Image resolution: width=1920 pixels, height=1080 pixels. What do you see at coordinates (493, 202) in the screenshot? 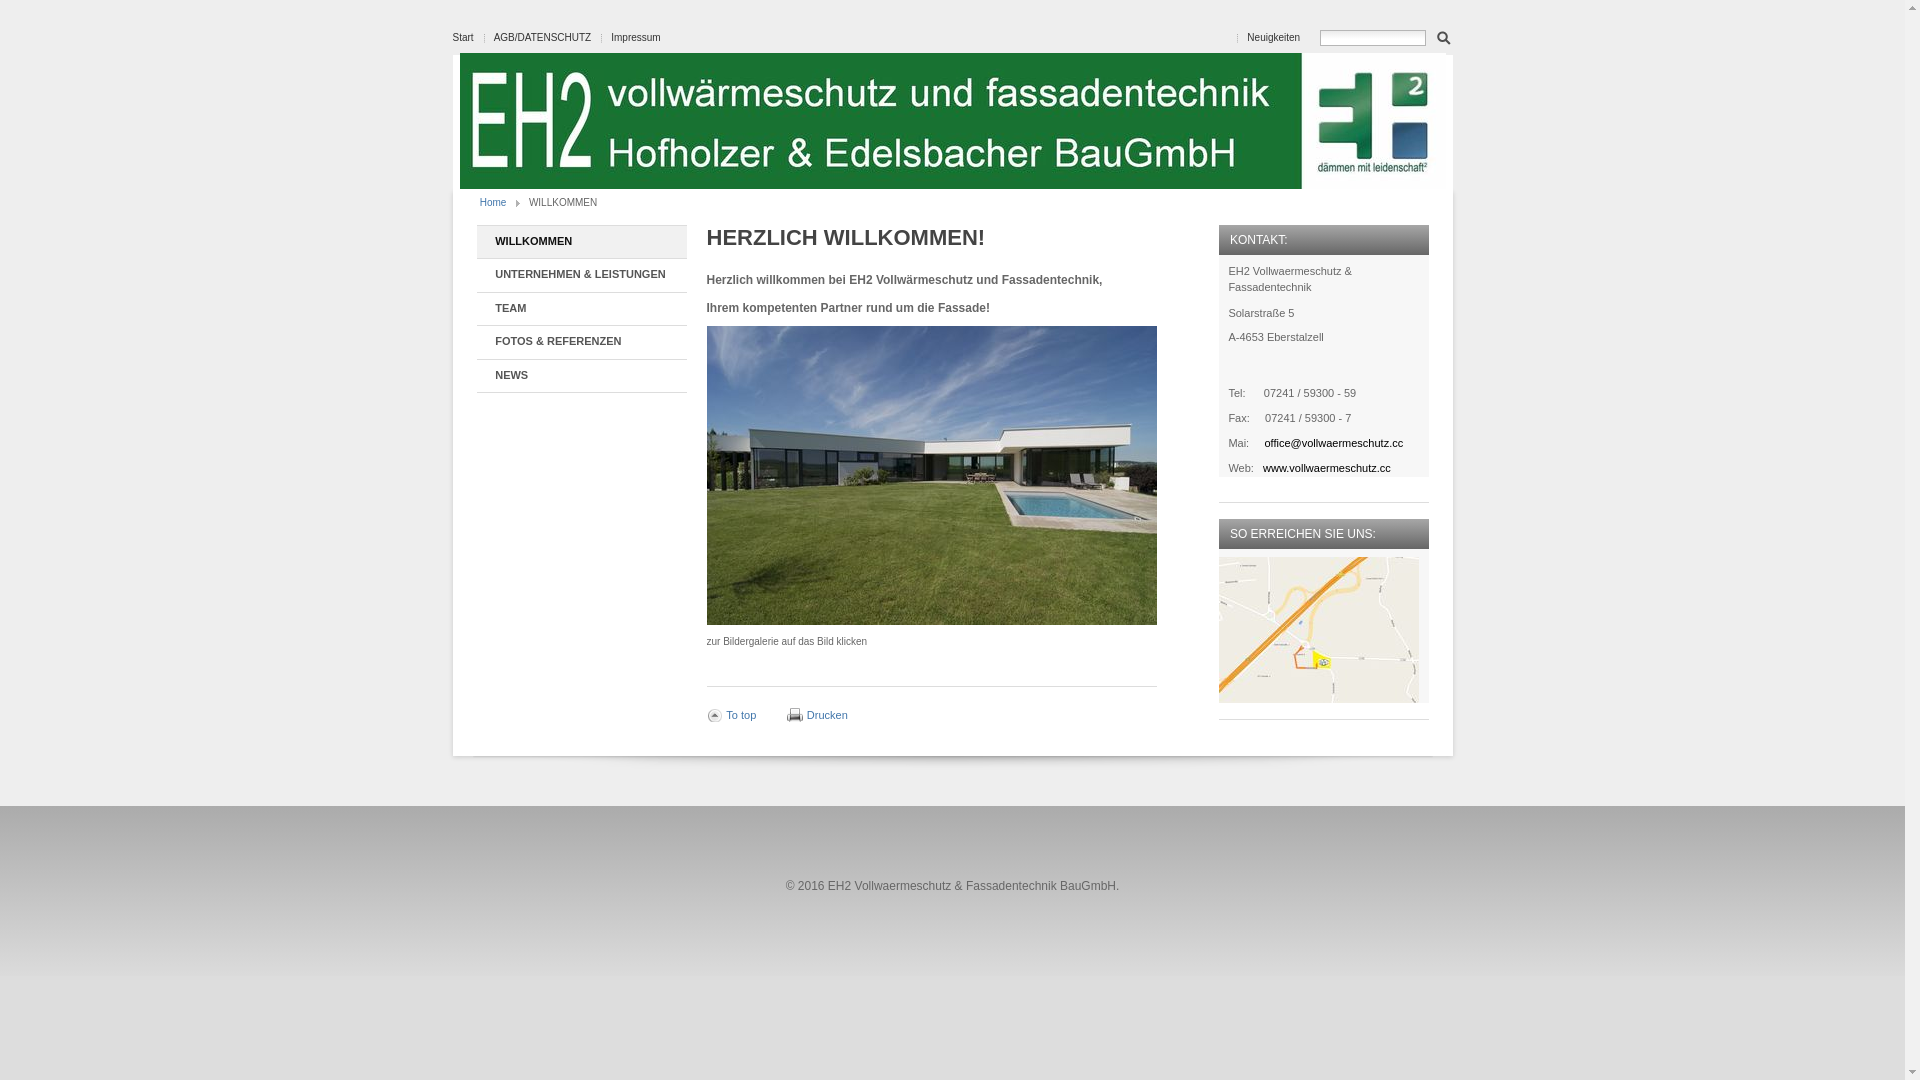
I see `Home` at bounding box center [493, 202].